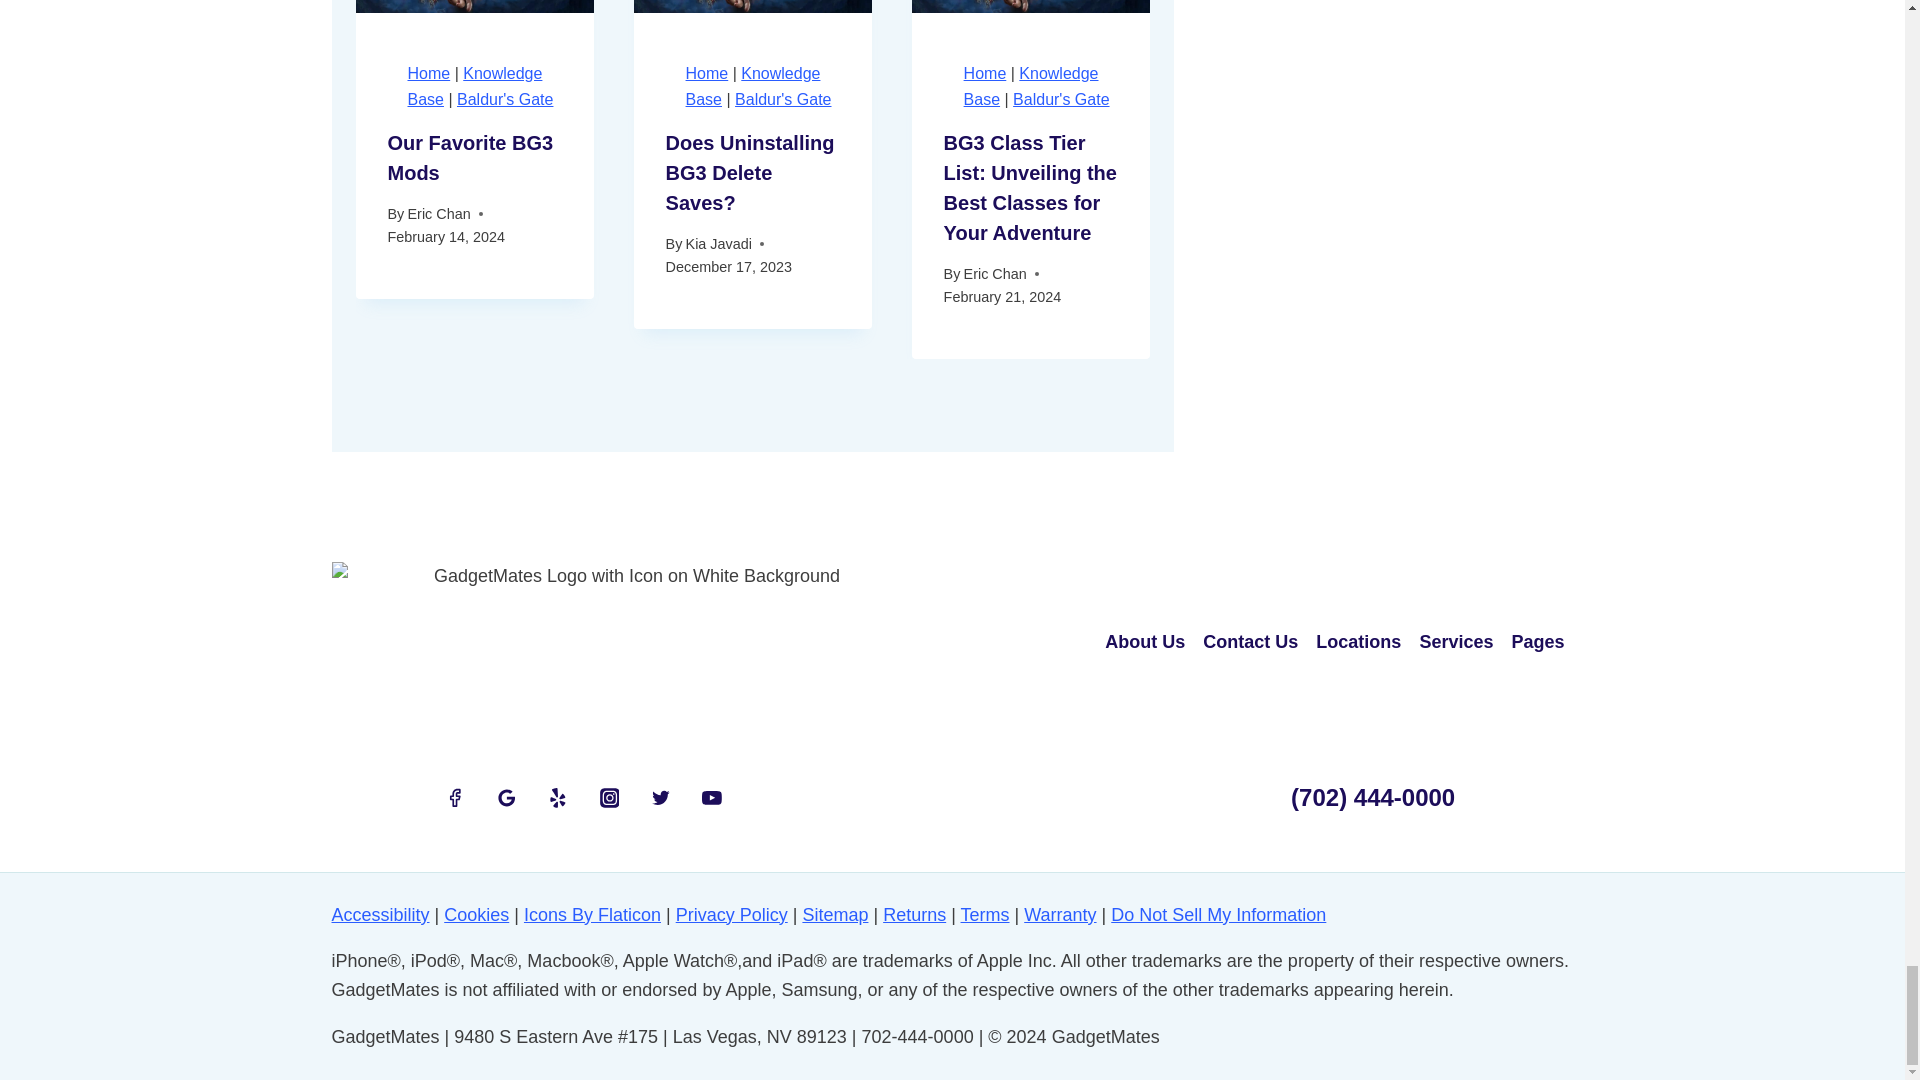 This screenshot has height=1080, width=1920. I want to click on GadgetMates Footer Logo, so click(630, 642).